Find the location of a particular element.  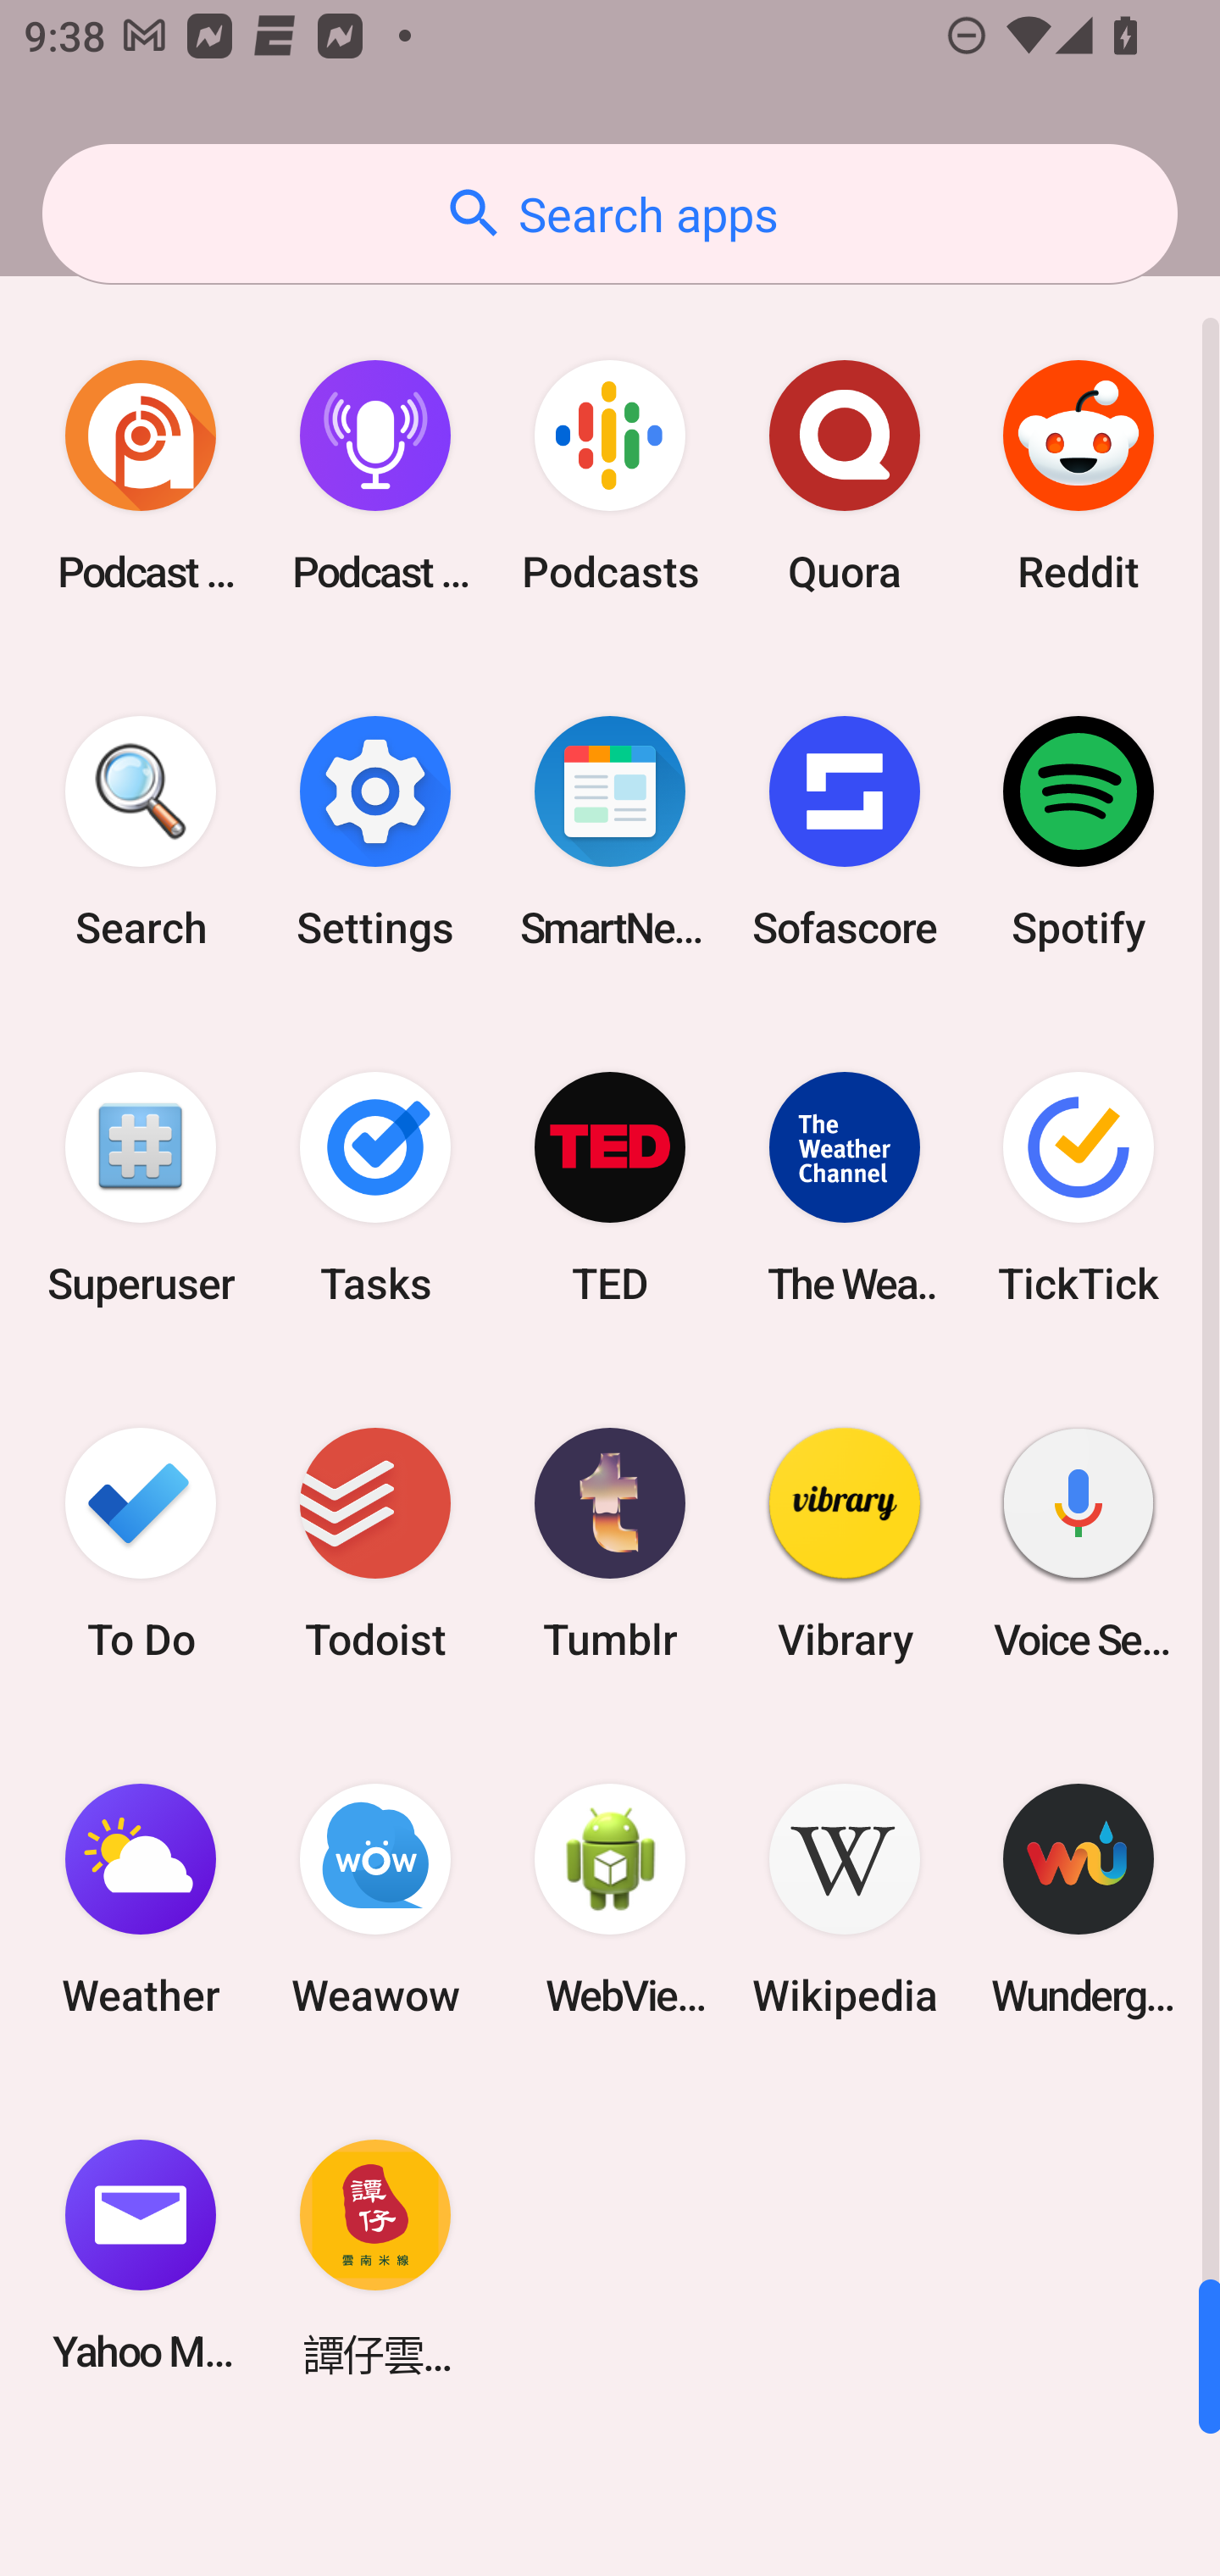

譚仔雲南米線 is located at coordinates (375, 2256).